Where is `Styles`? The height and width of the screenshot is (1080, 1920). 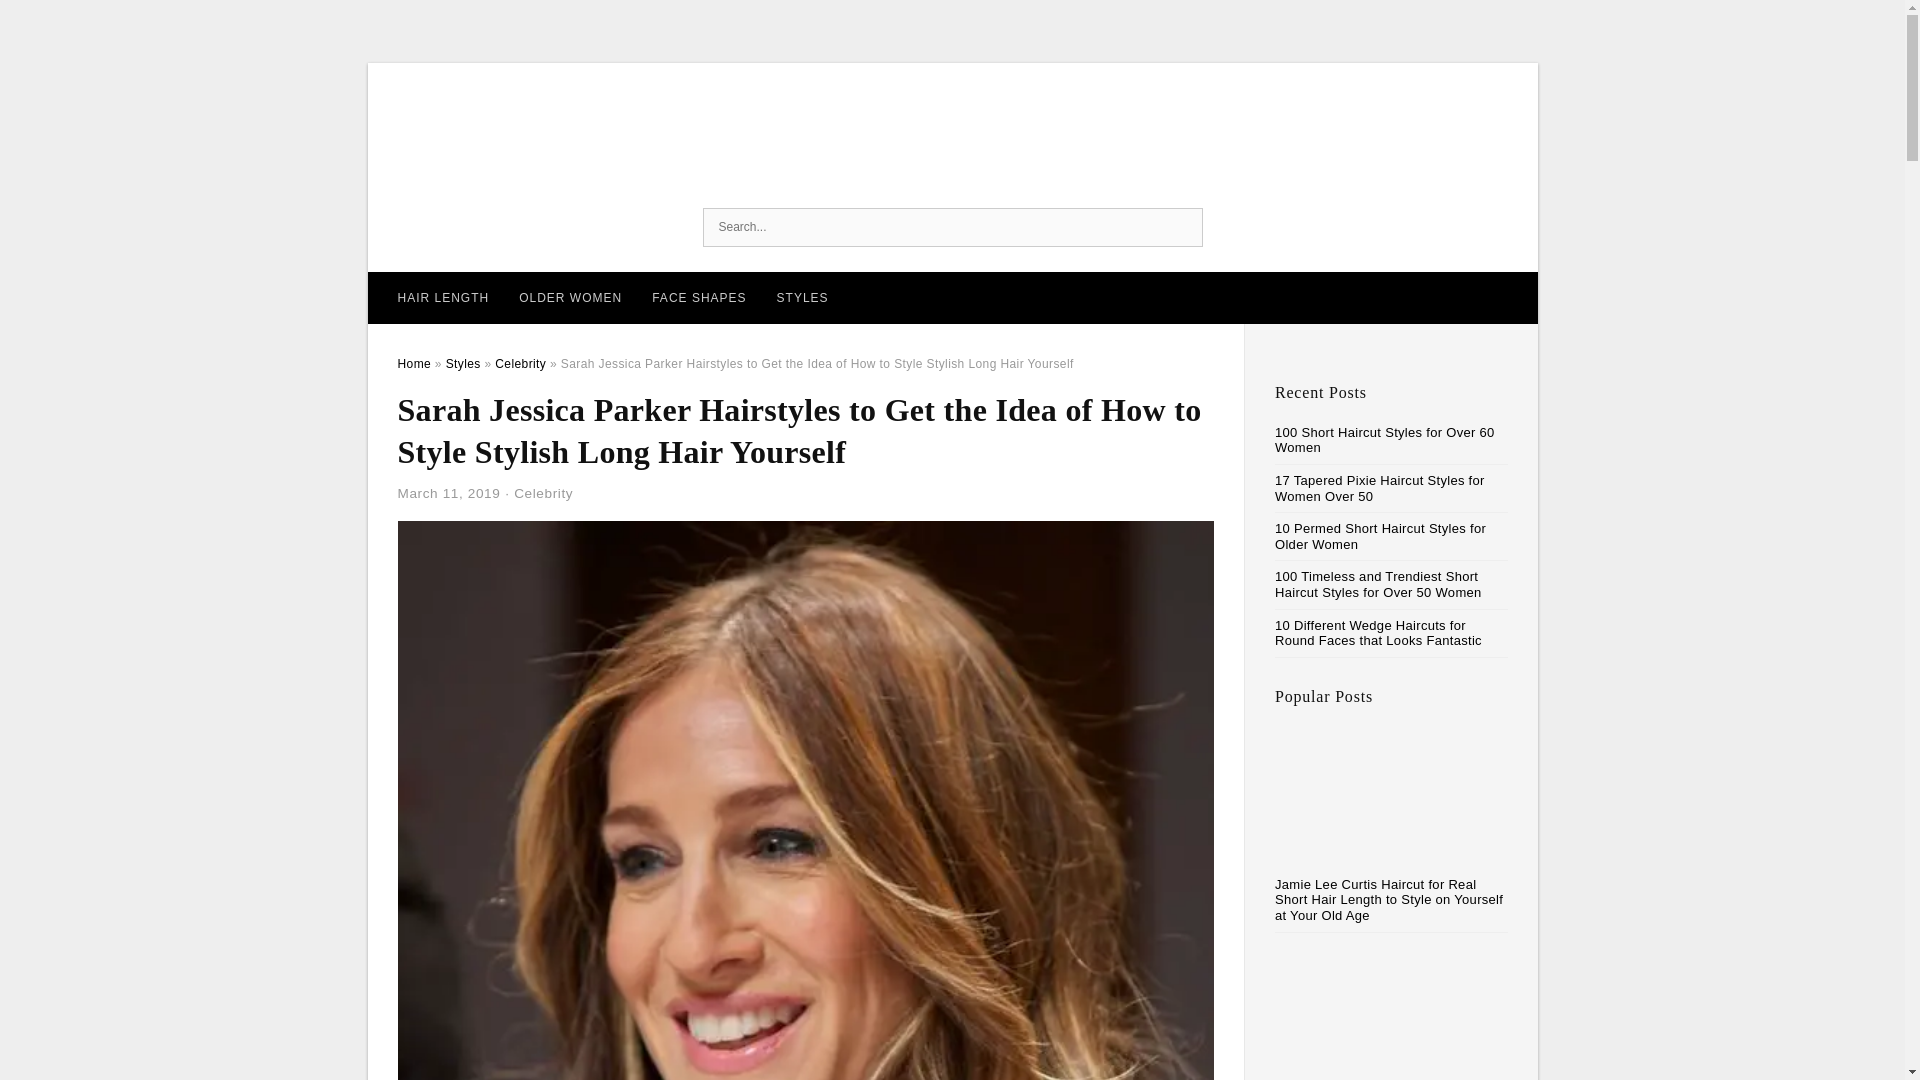
Styles is located at coordinates (463, 364).